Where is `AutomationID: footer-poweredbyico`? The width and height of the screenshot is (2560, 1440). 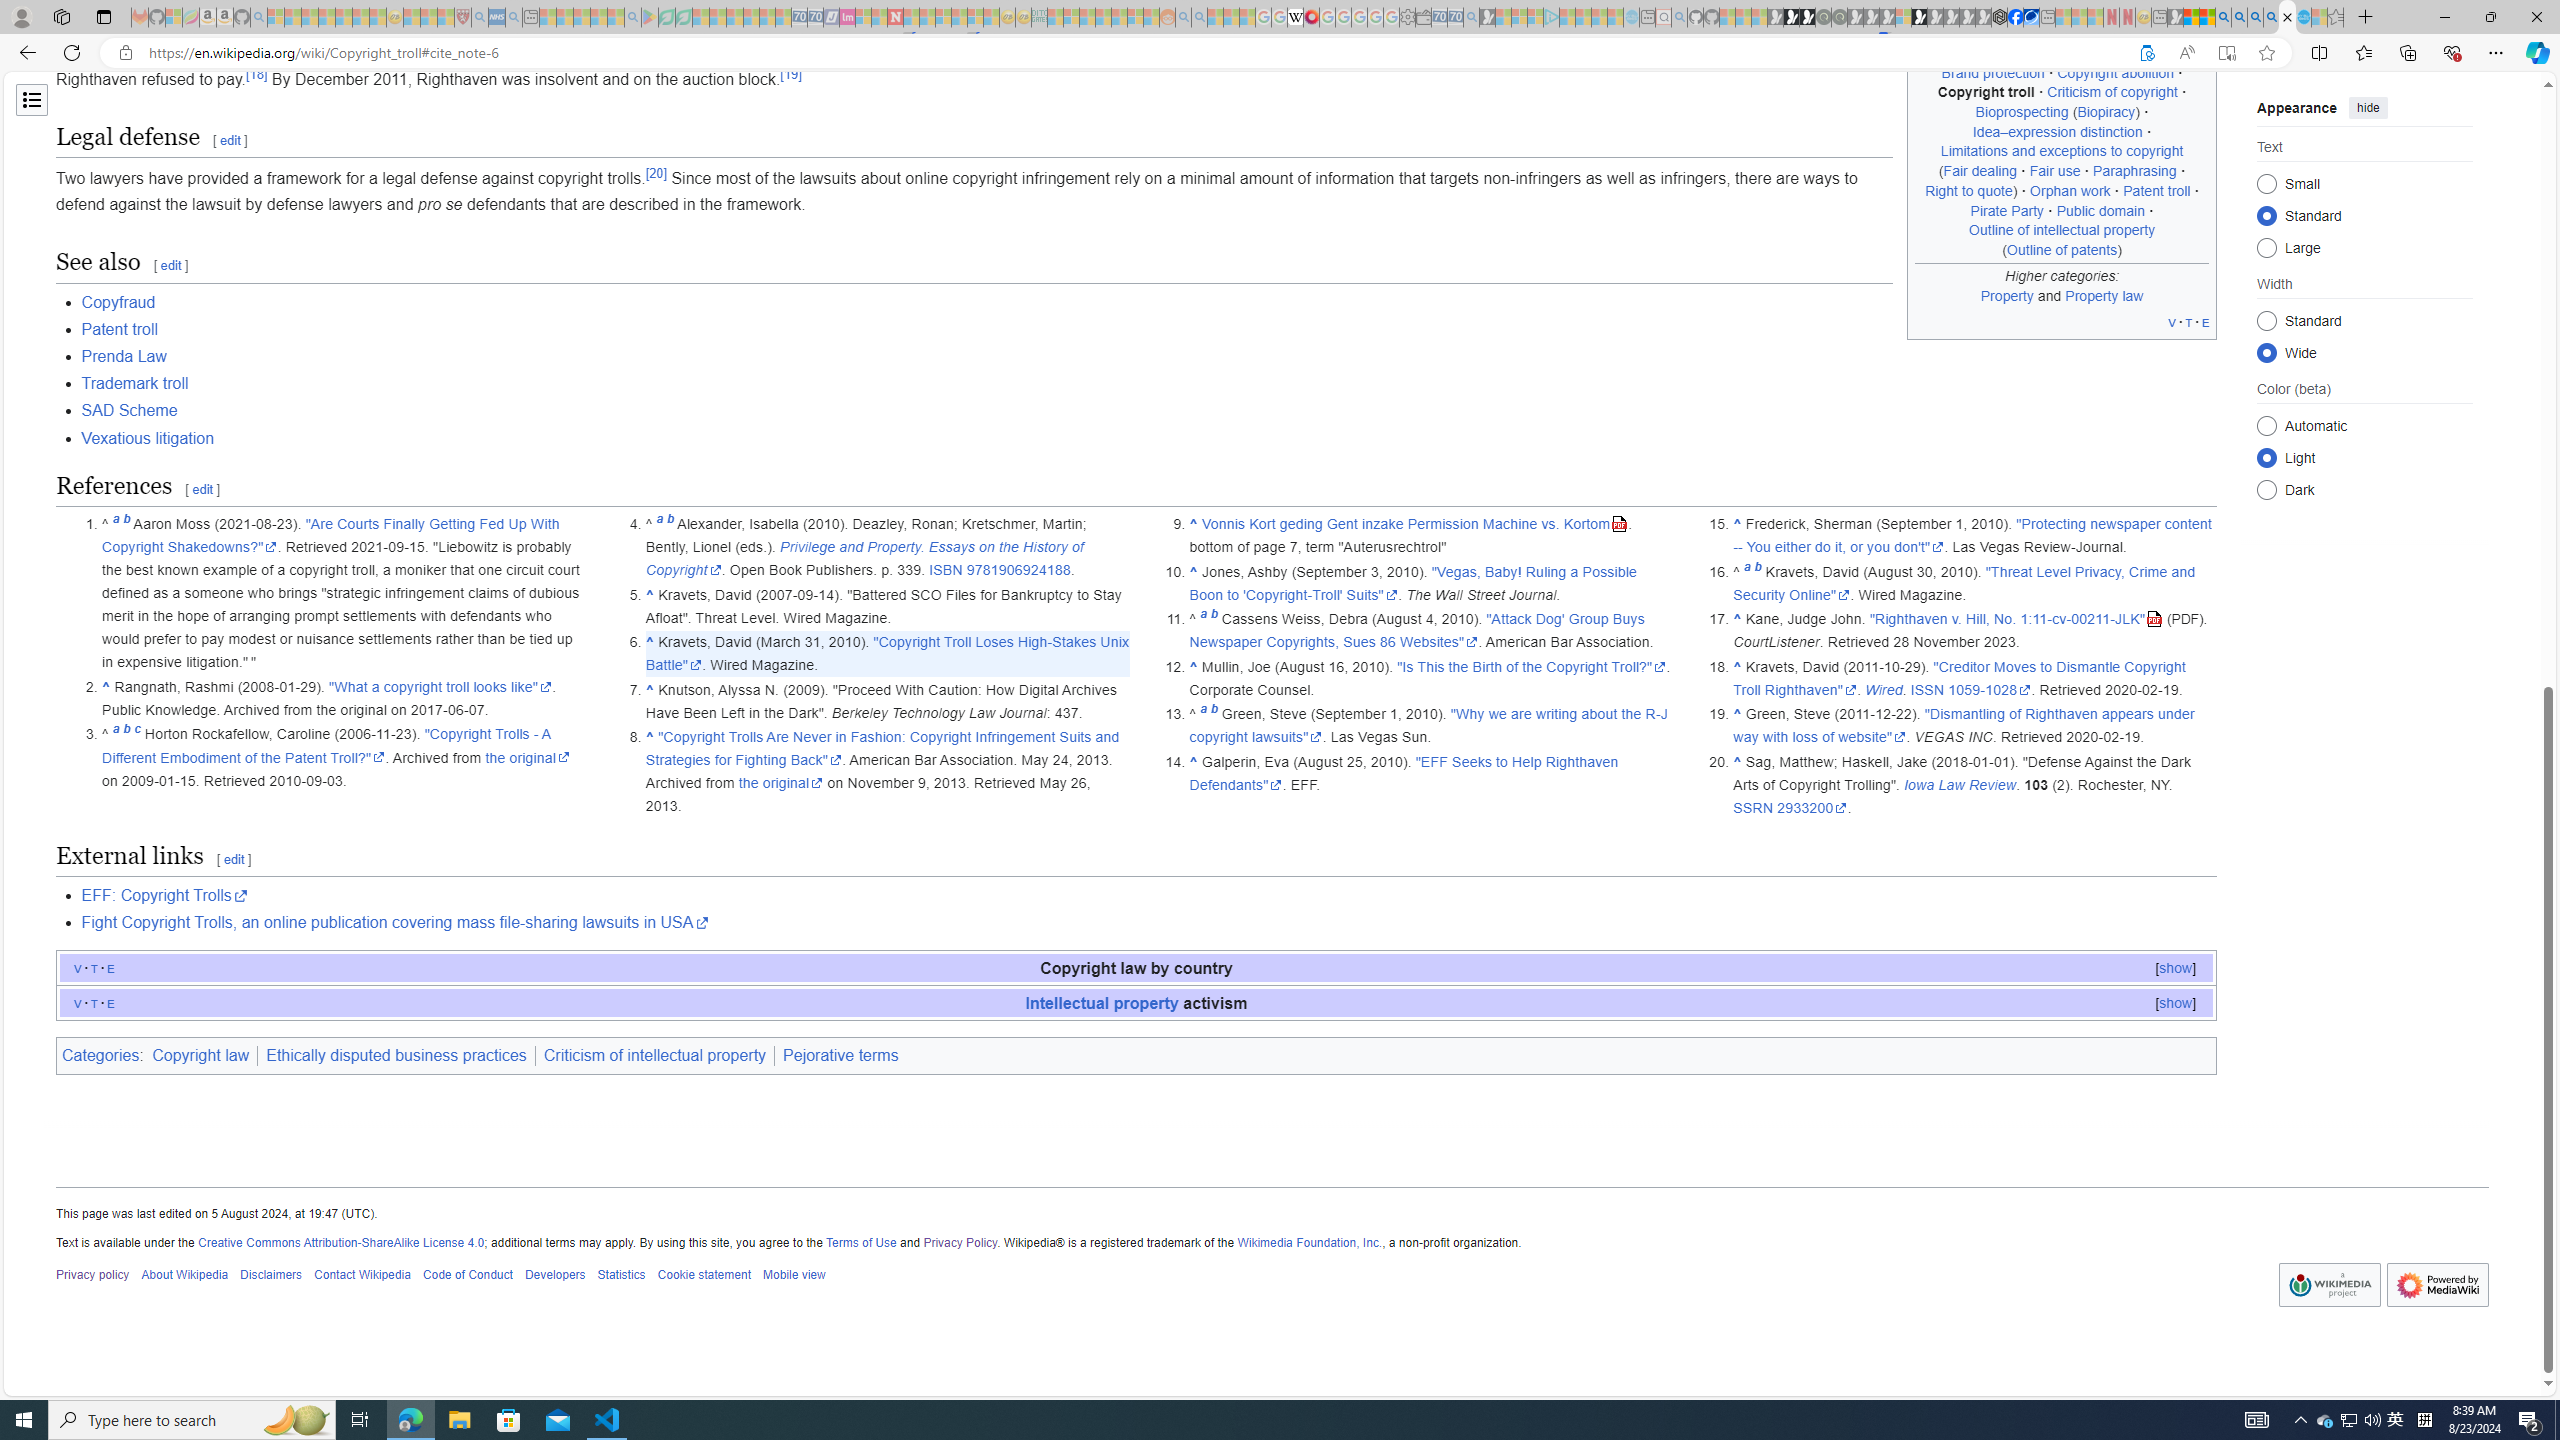
AutomationID: footer-poweredbyico is located at coordinates (2436, 1285).